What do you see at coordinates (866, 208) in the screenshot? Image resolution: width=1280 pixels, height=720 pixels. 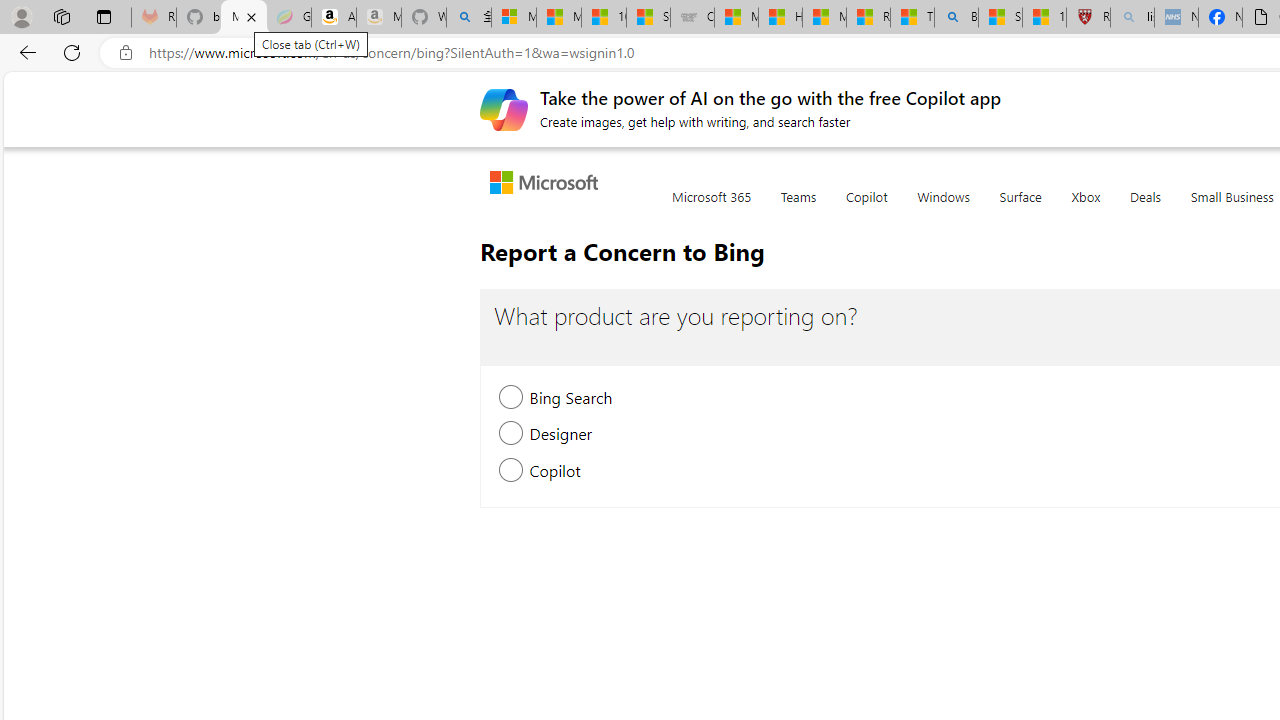 I see `Copilot` at bounding box center [866, 208].